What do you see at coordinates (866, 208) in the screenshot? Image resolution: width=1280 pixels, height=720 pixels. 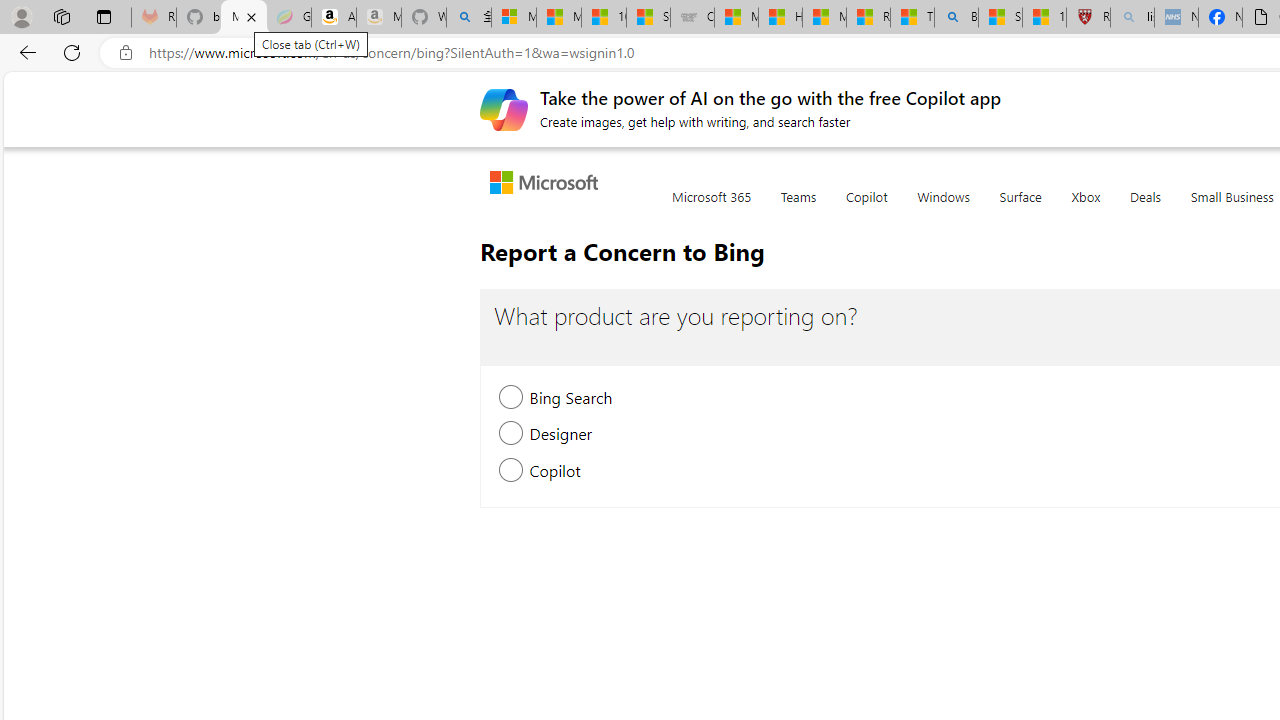 I see `Copilot` at bounding box center [866, 208].